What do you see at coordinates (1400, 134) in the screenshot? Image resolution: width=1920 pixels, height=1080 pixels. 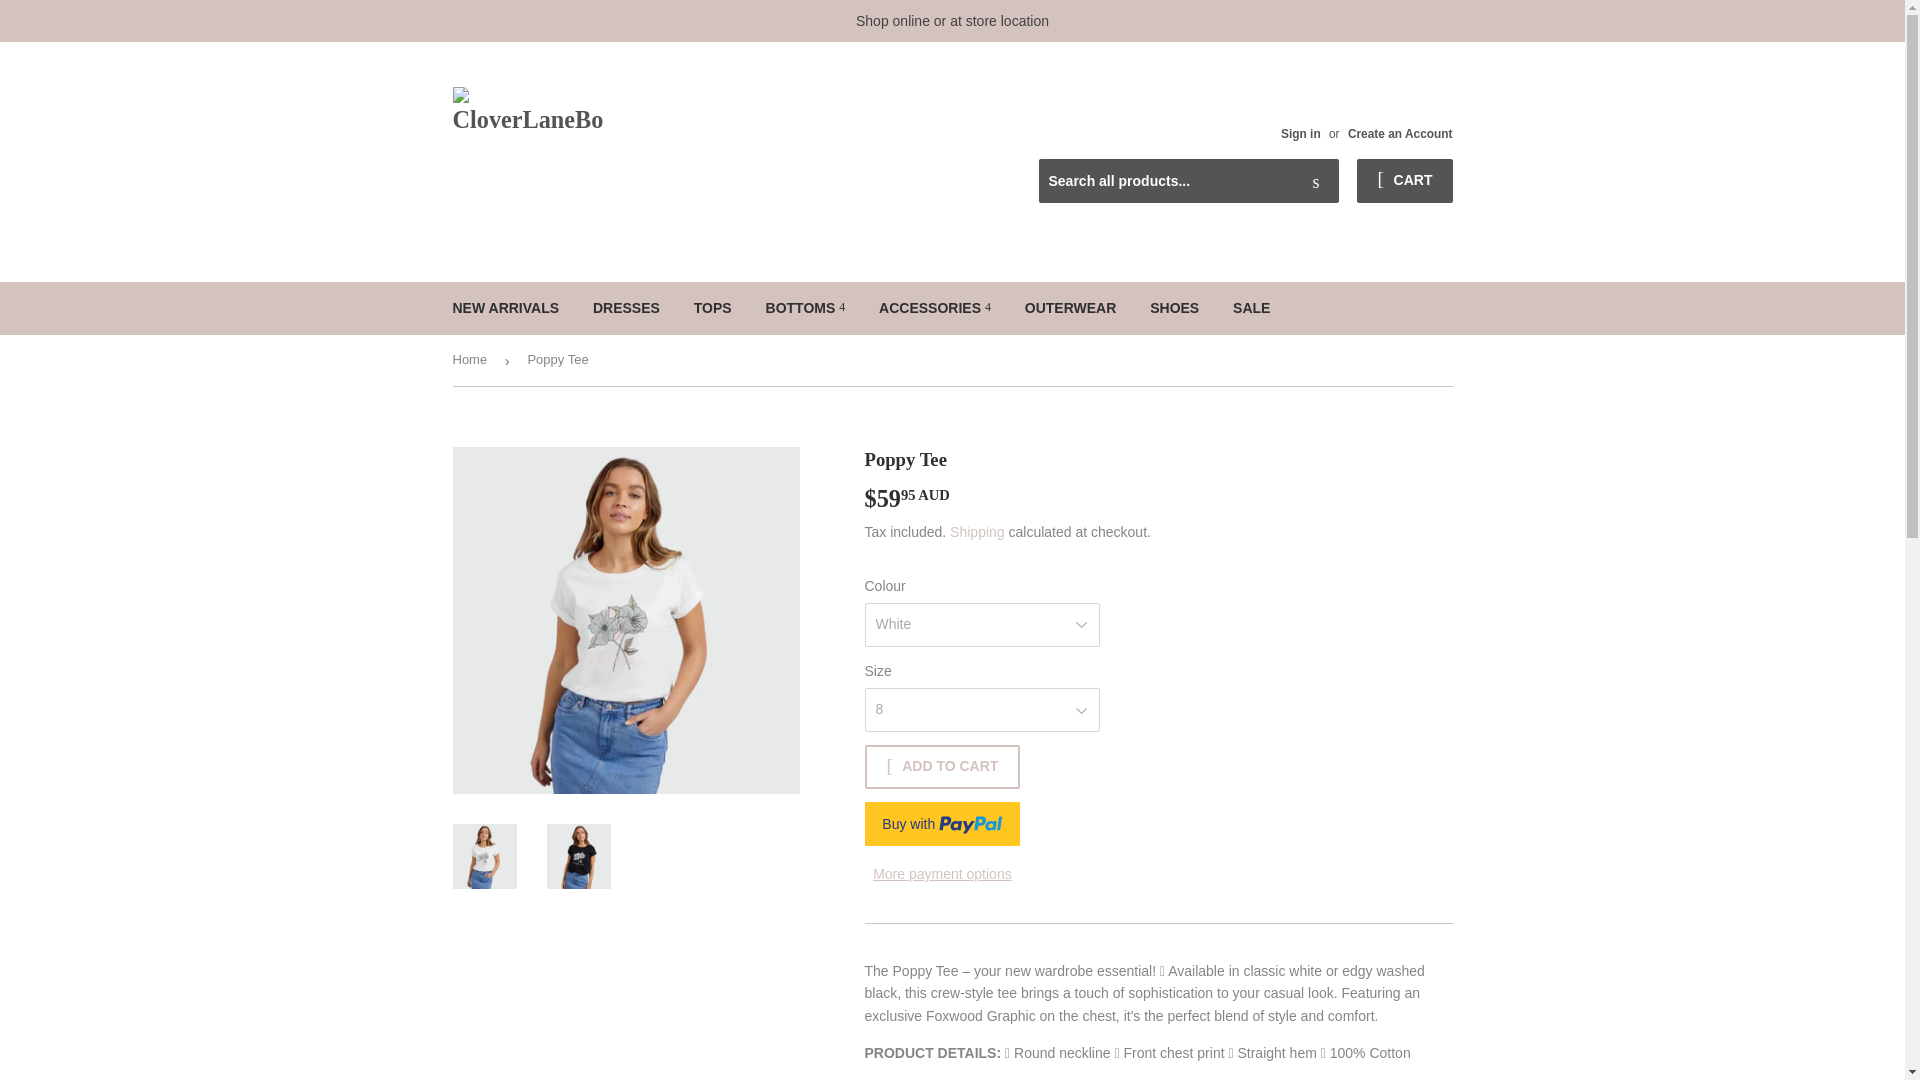 I see `Create an Account` at bounding box center [1400, 134].